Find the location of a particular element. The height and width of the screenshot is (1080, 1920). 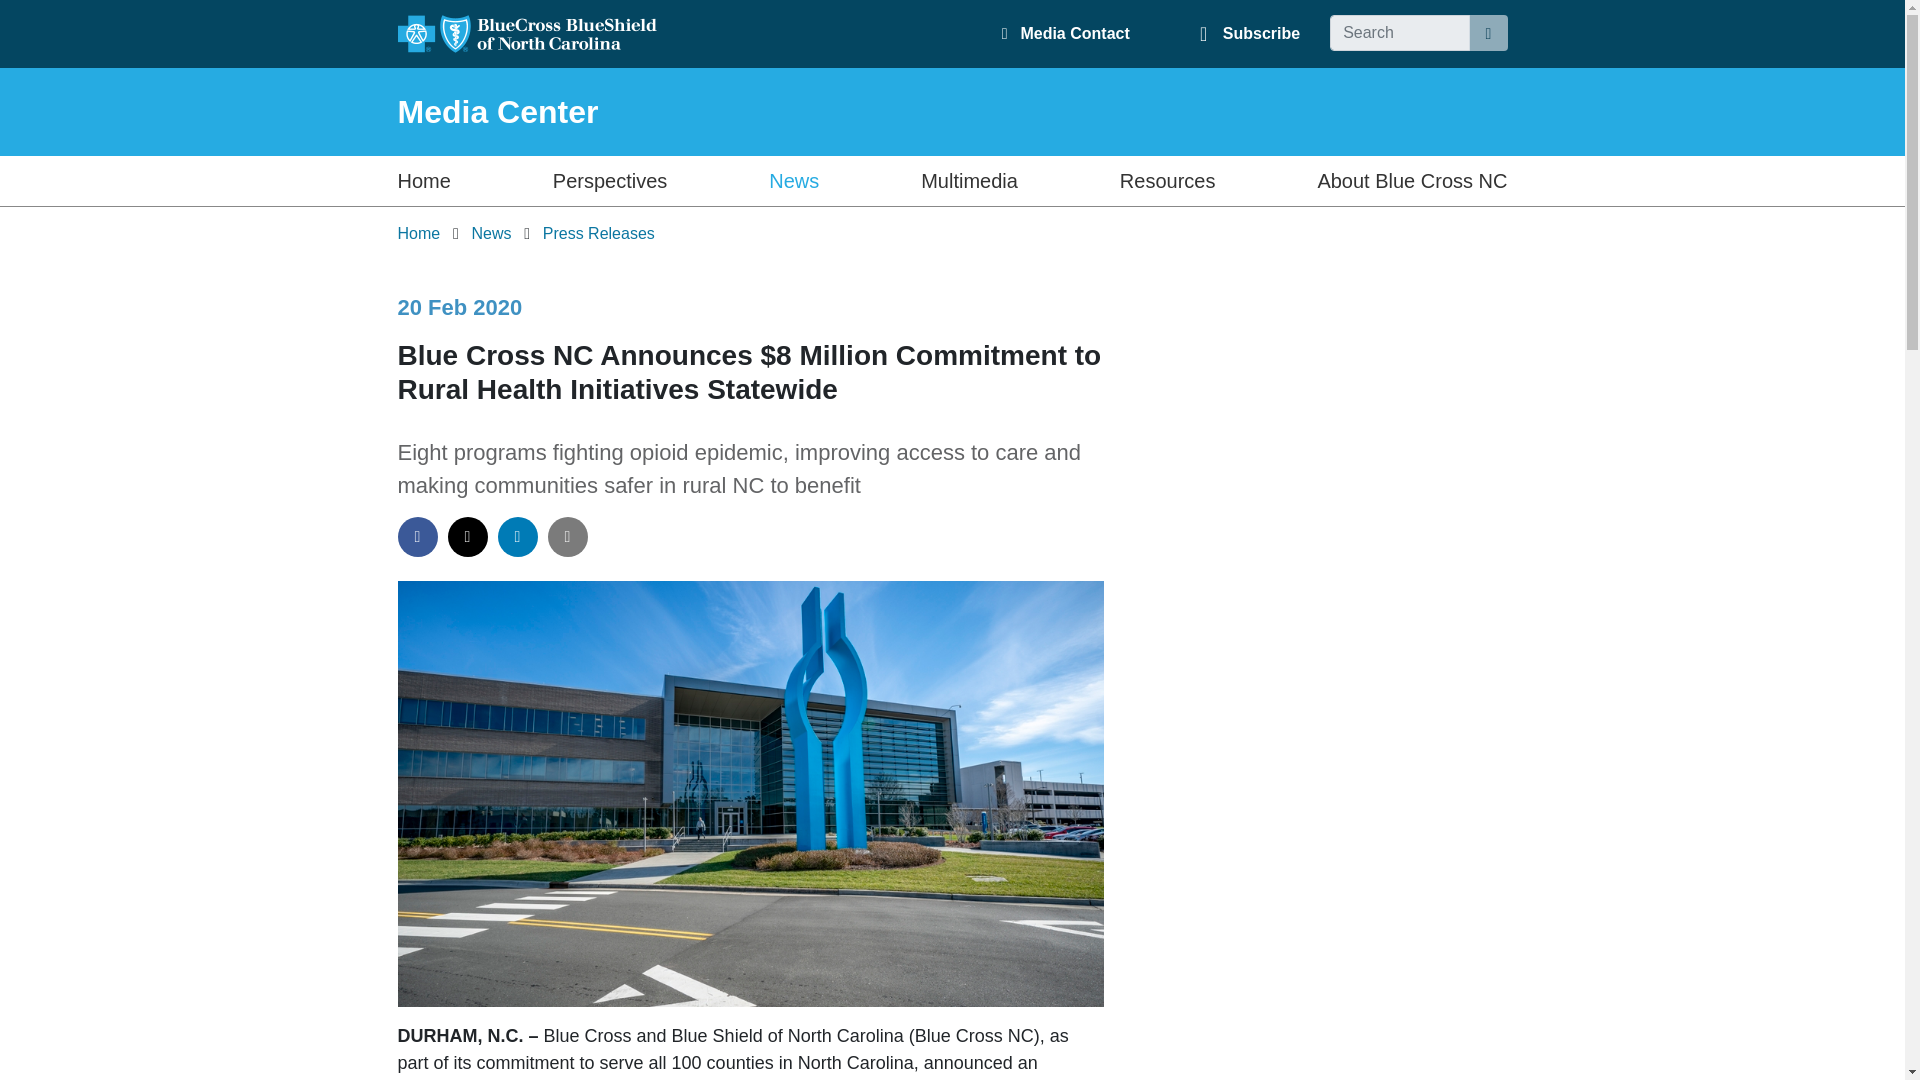

News is located at coordinates (794, 180).